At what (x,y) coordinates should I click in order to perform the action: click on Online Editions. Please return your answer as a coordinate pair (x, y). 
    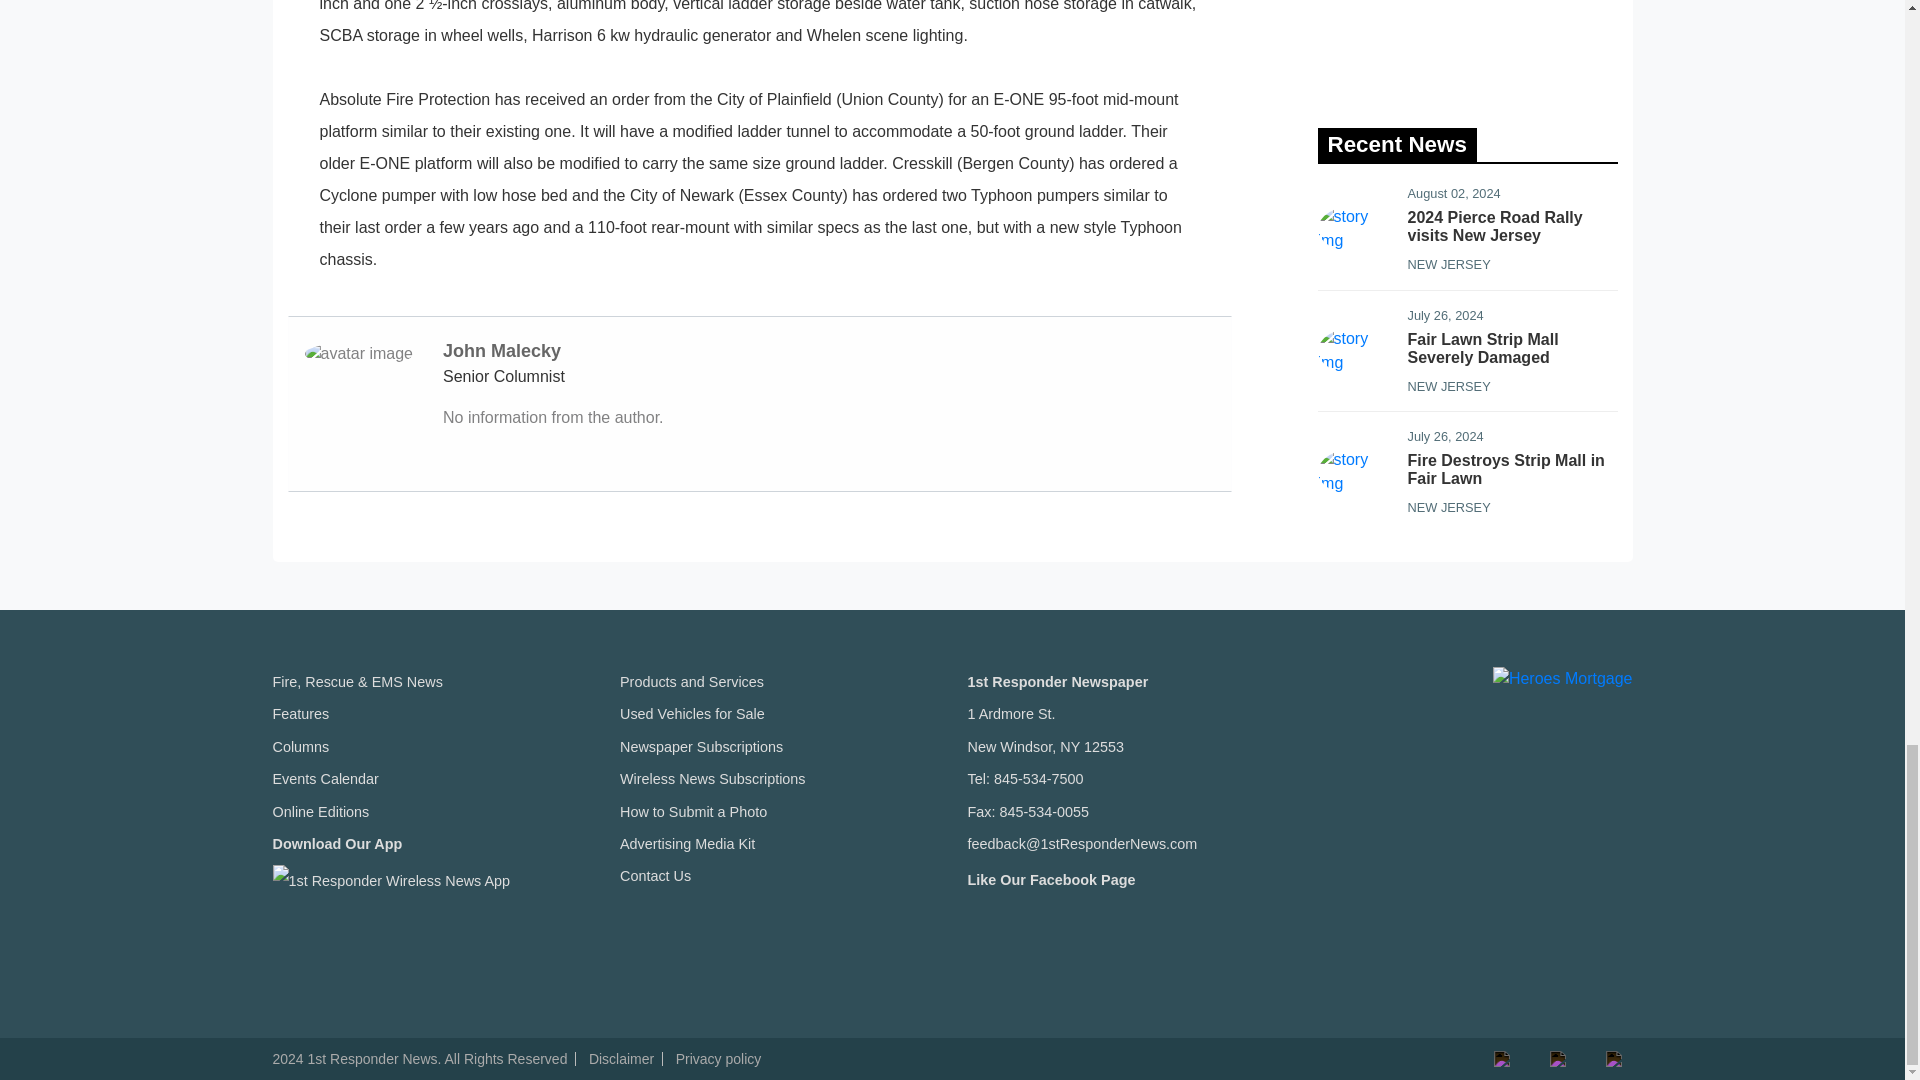
    Looking at the image, I should click on (320, 811).